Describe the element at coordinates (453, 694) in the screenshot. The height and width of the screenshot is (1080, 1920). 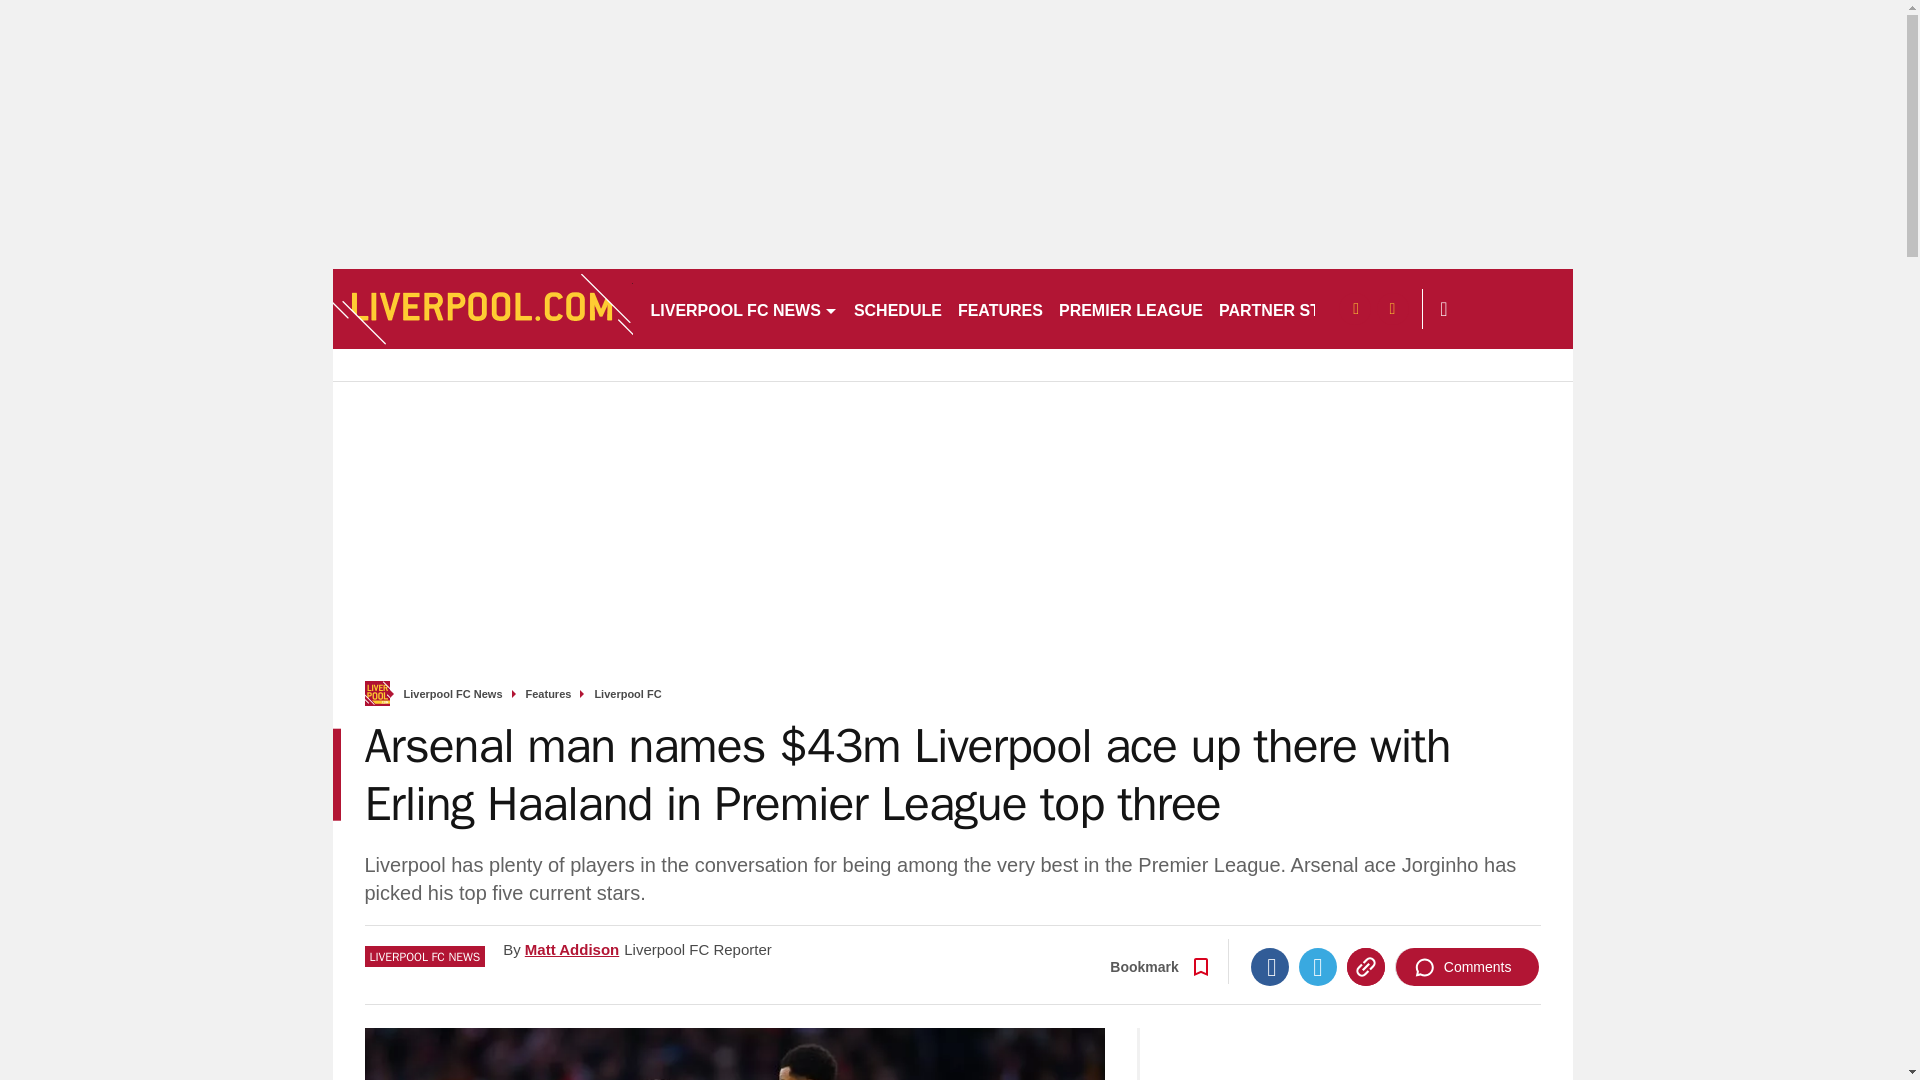
I see `Liverpool FC News` at that location.